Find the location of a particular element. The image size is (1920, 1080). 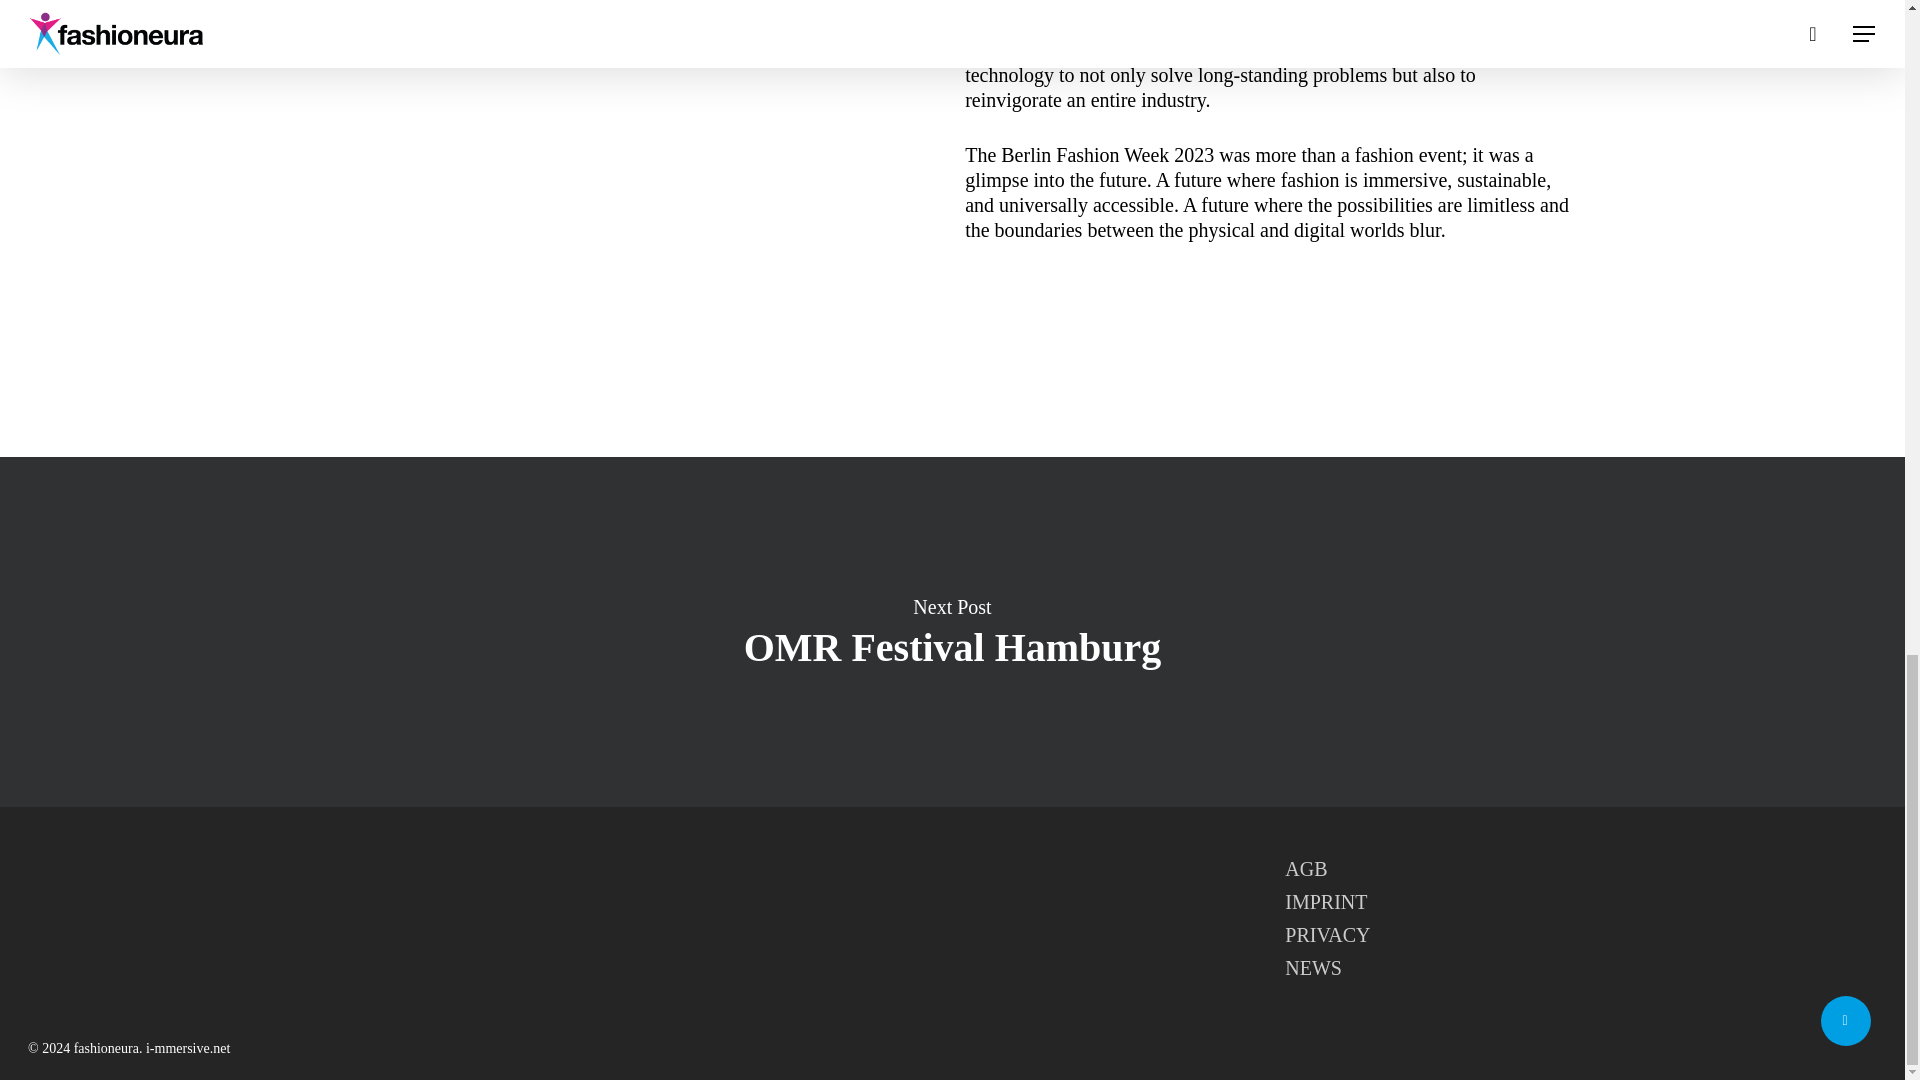

NEWS is located at coordinates (1580, 968).